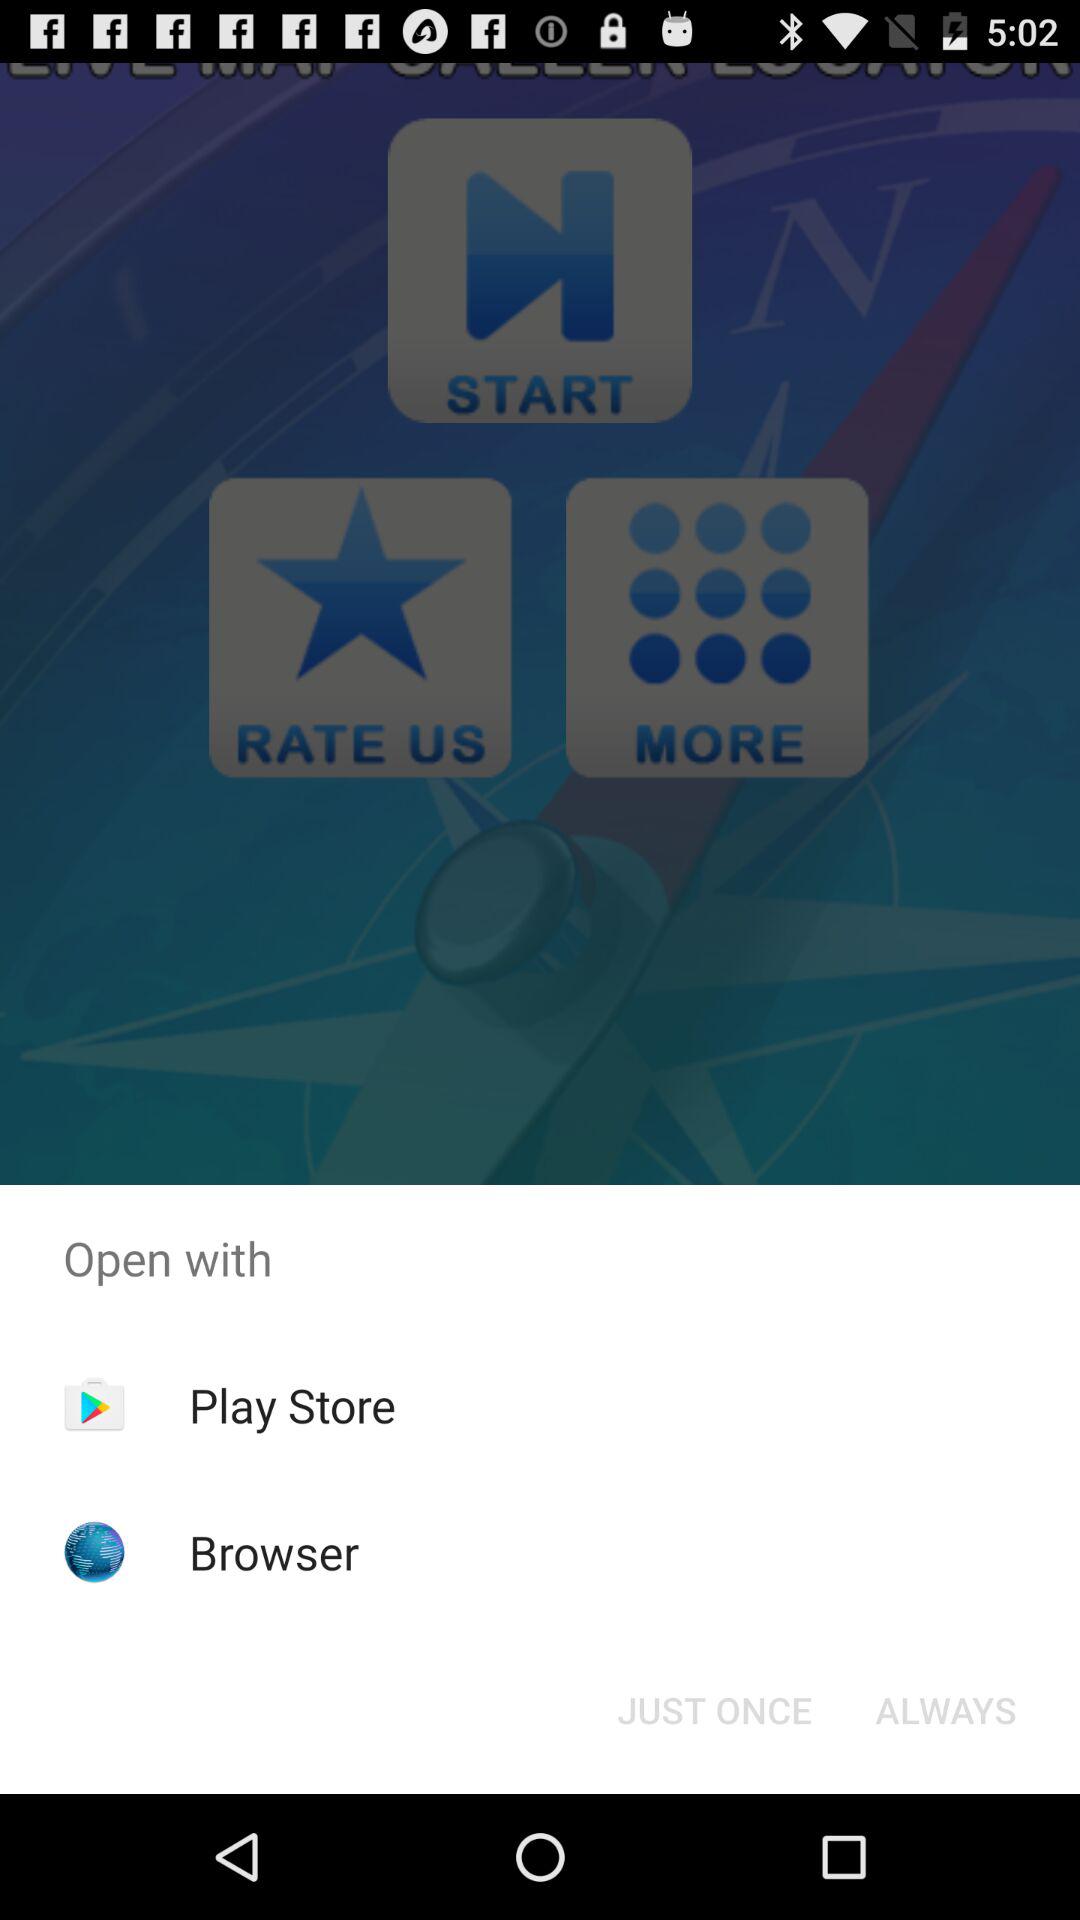 This screenshot has width=1080, height=1920. Describe the element at coordinates (714, 1710) in the screenshot. I see `tap icon at the bottom` at that location.